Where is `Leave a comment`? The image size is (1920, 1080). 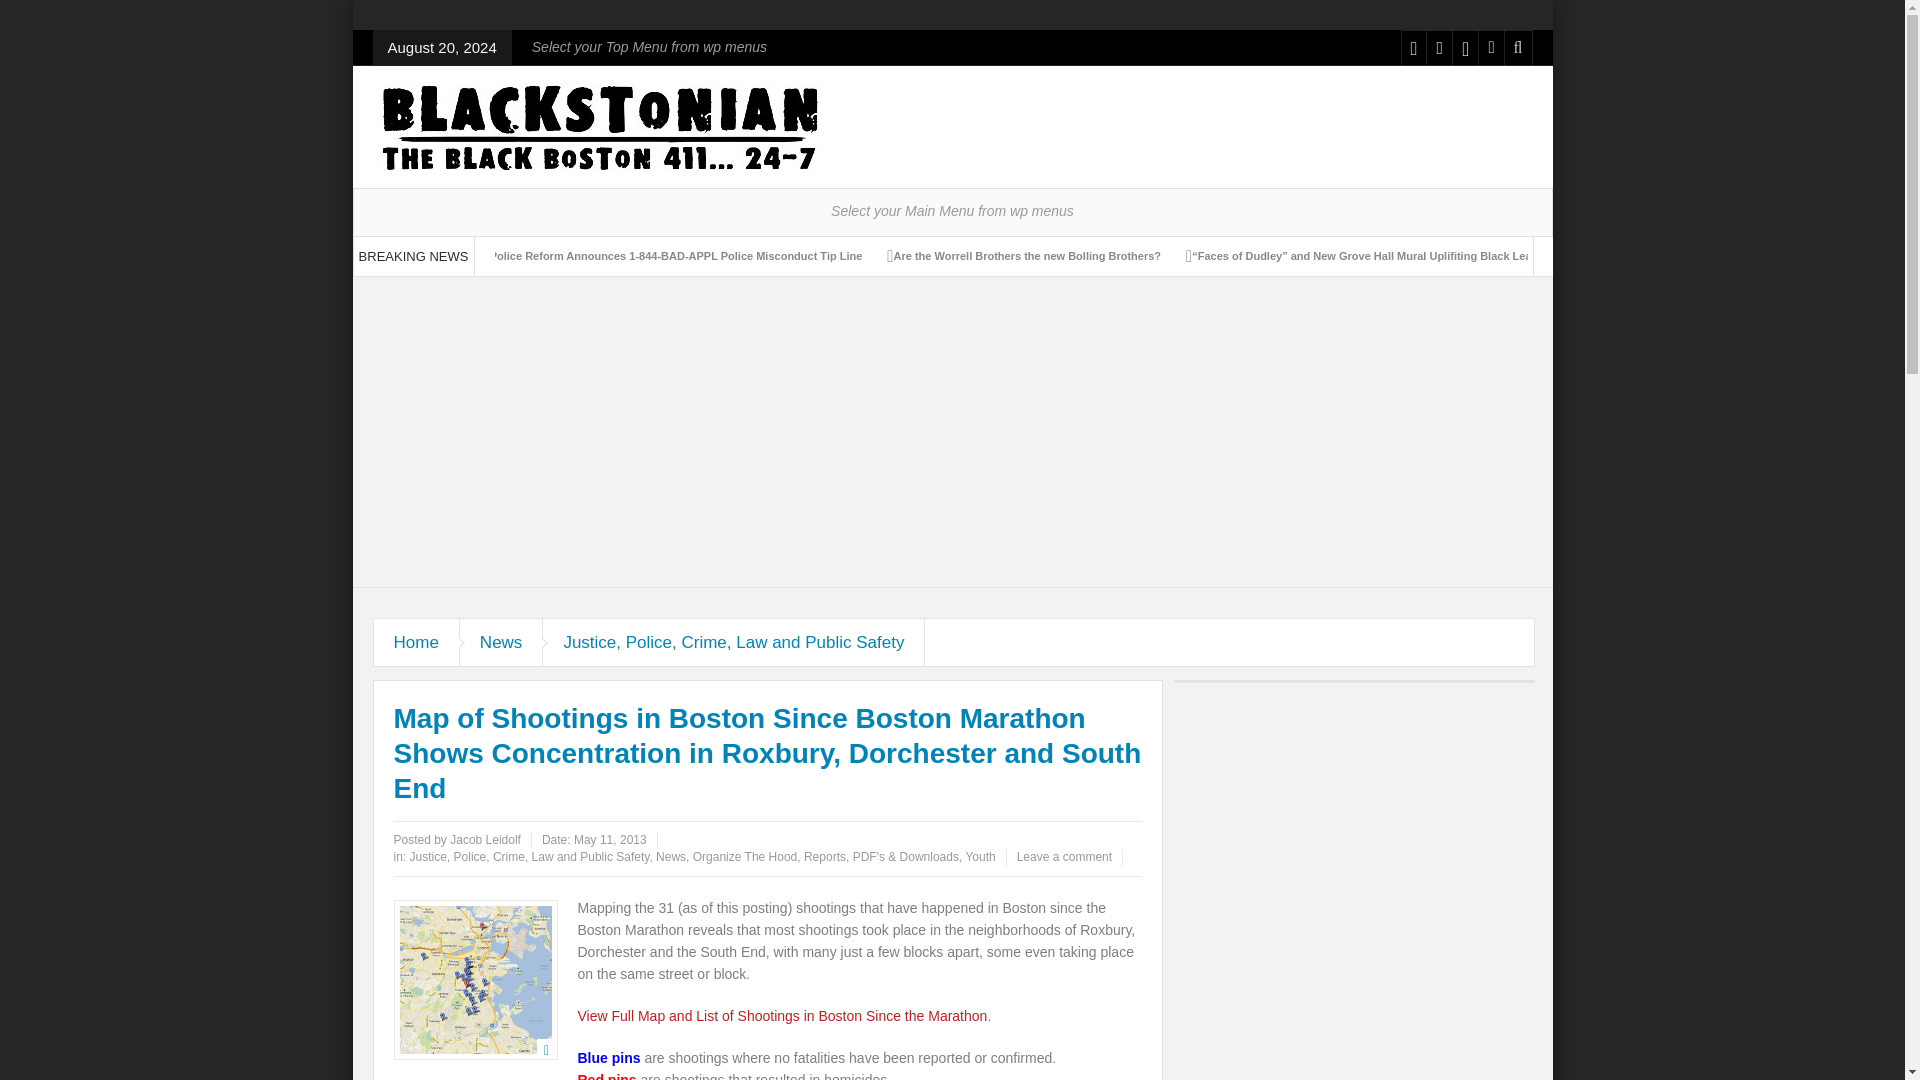
Leave a comment is located at coordinates (1064, 856).